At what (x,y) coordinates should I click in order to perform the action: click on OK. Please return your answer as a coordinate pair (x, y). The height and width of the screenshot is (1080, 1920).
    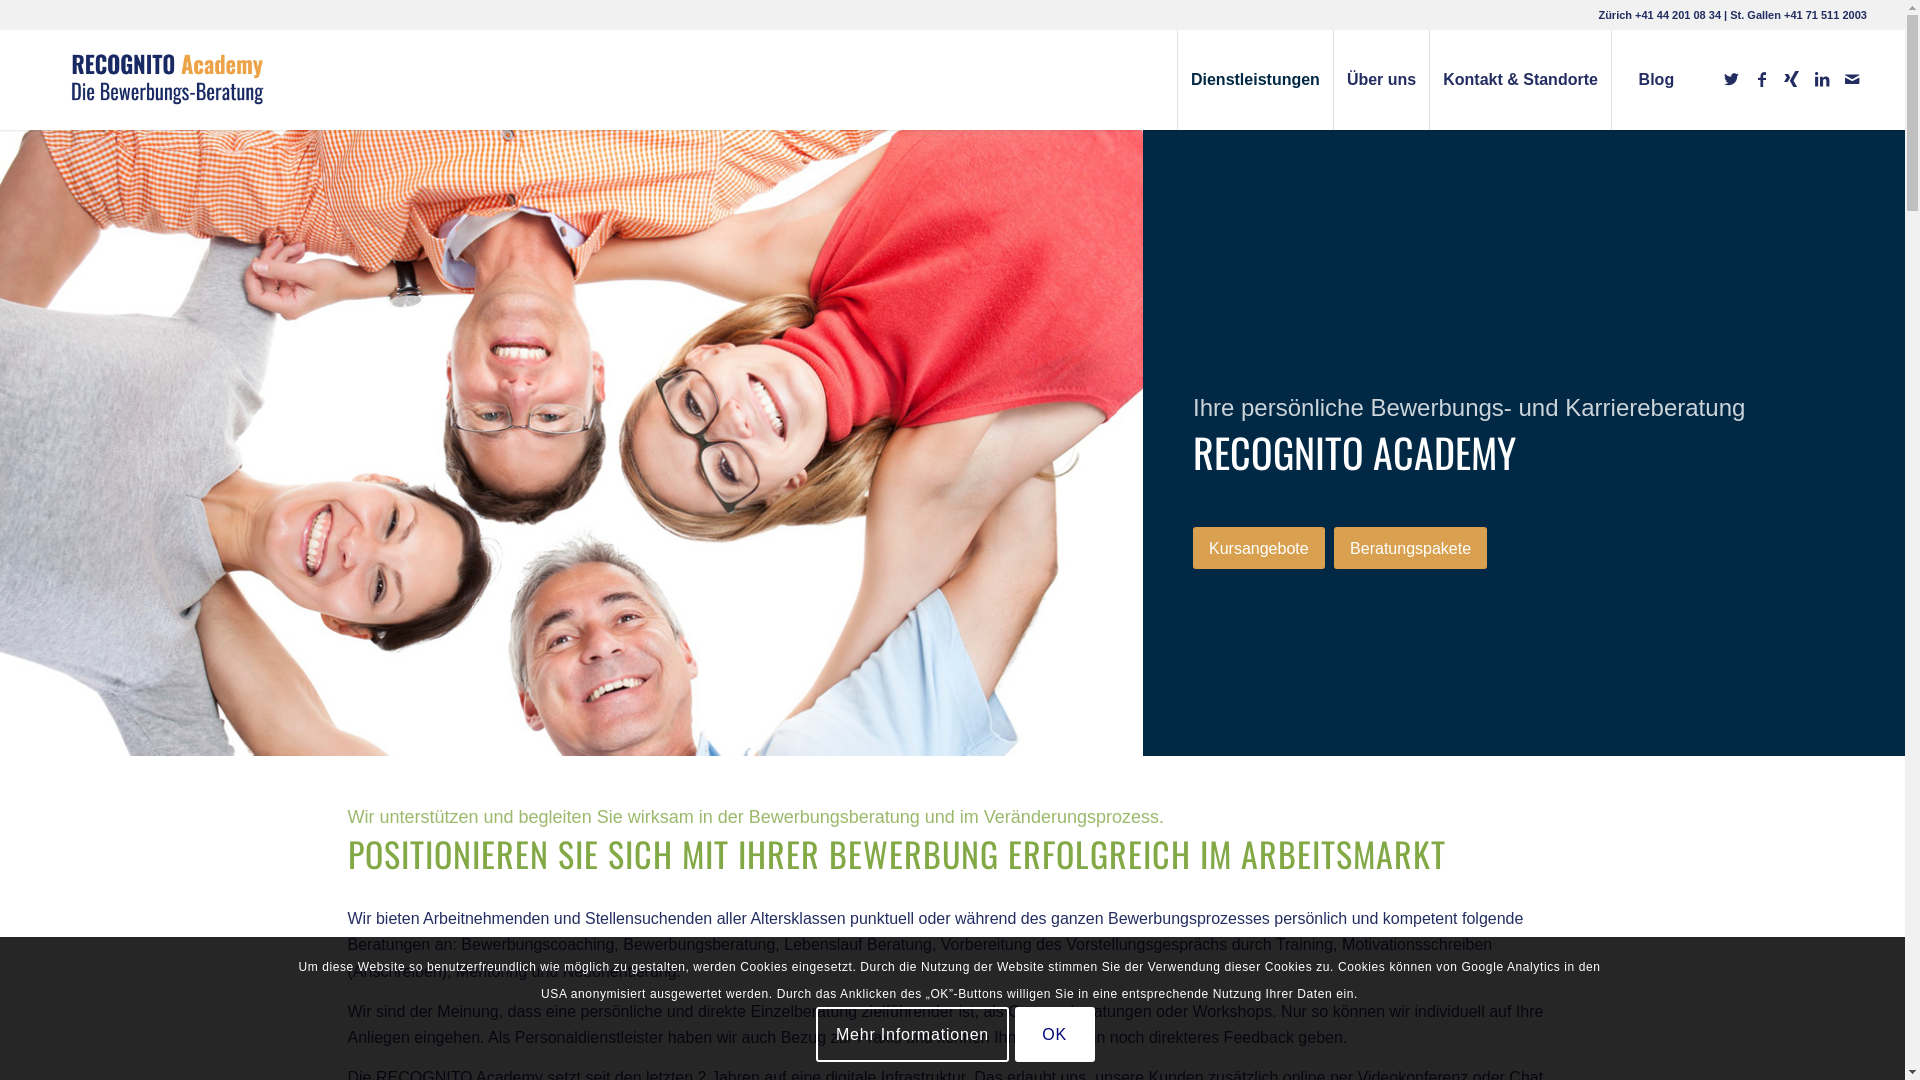
    Looking at the image, I should click on (1055, 1034).